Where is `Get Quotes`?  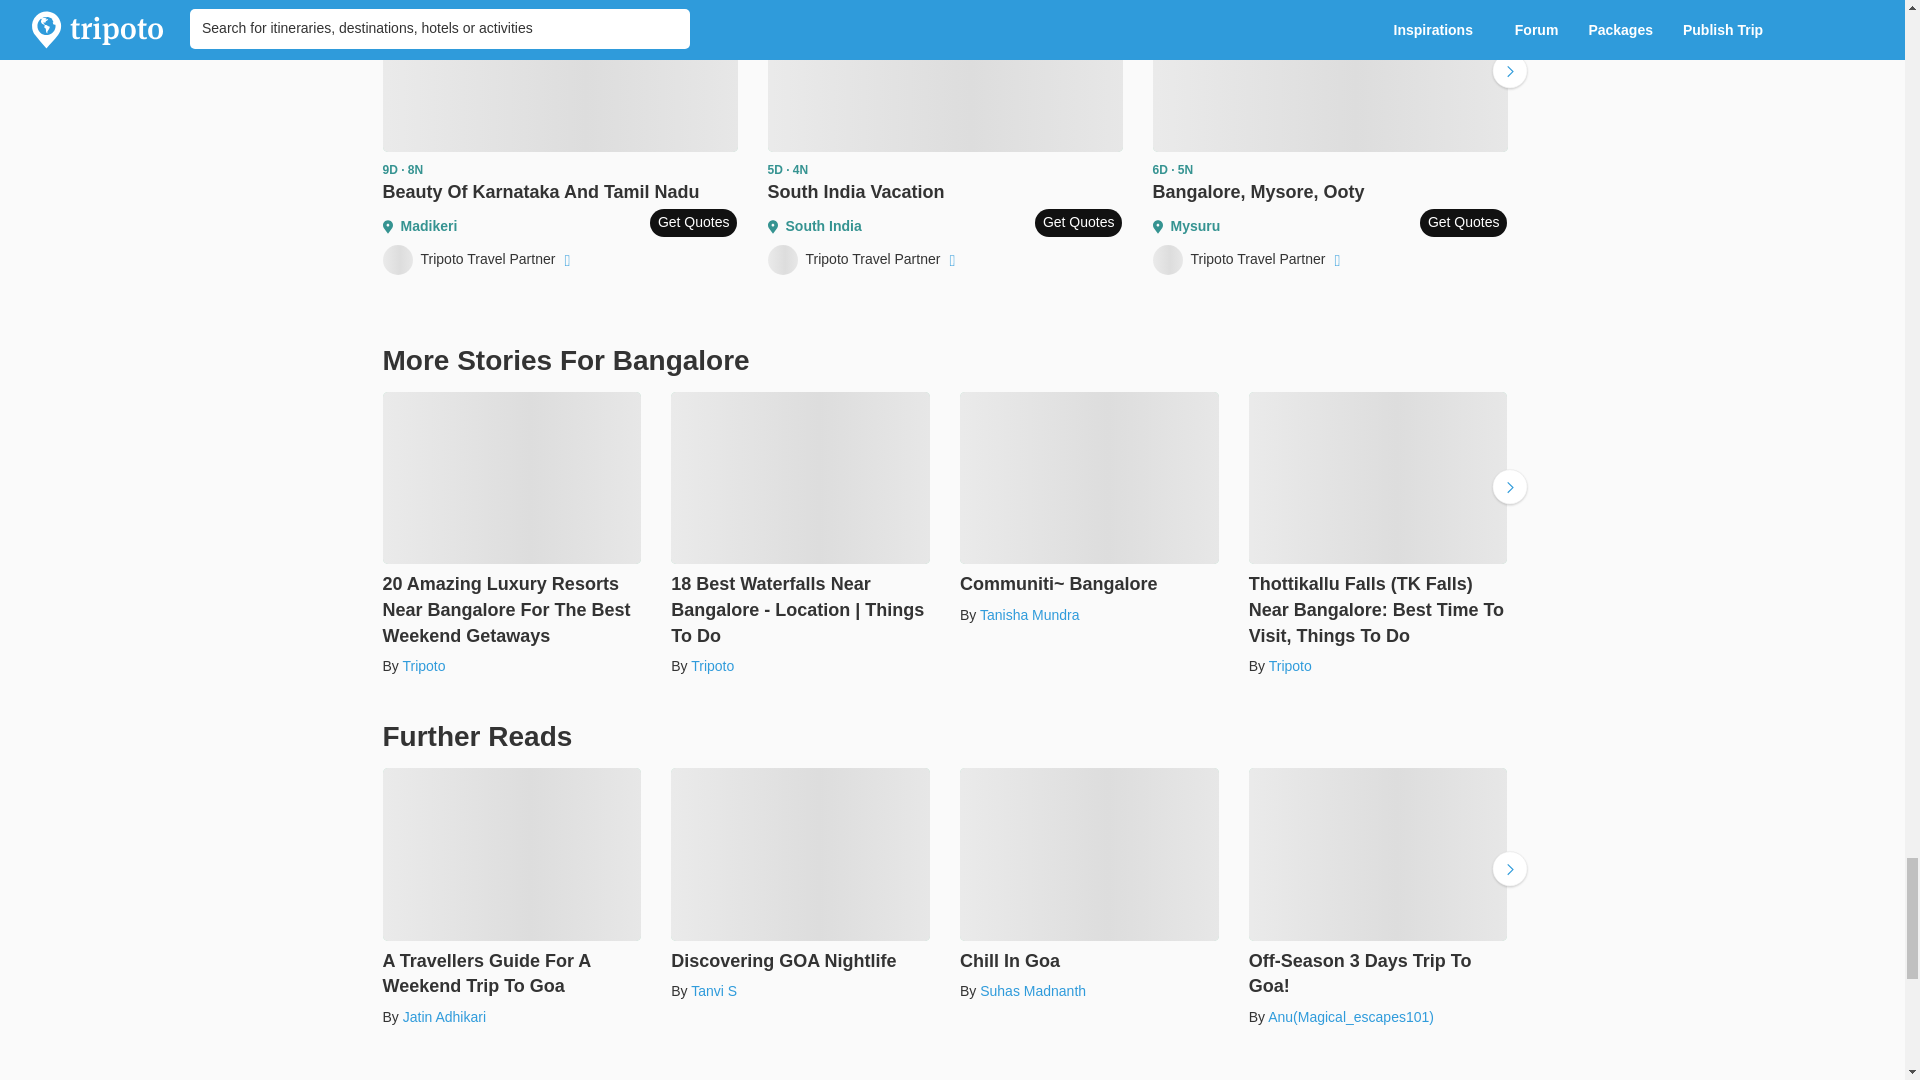 Get Quotes is located at coordinates (1078, 222).